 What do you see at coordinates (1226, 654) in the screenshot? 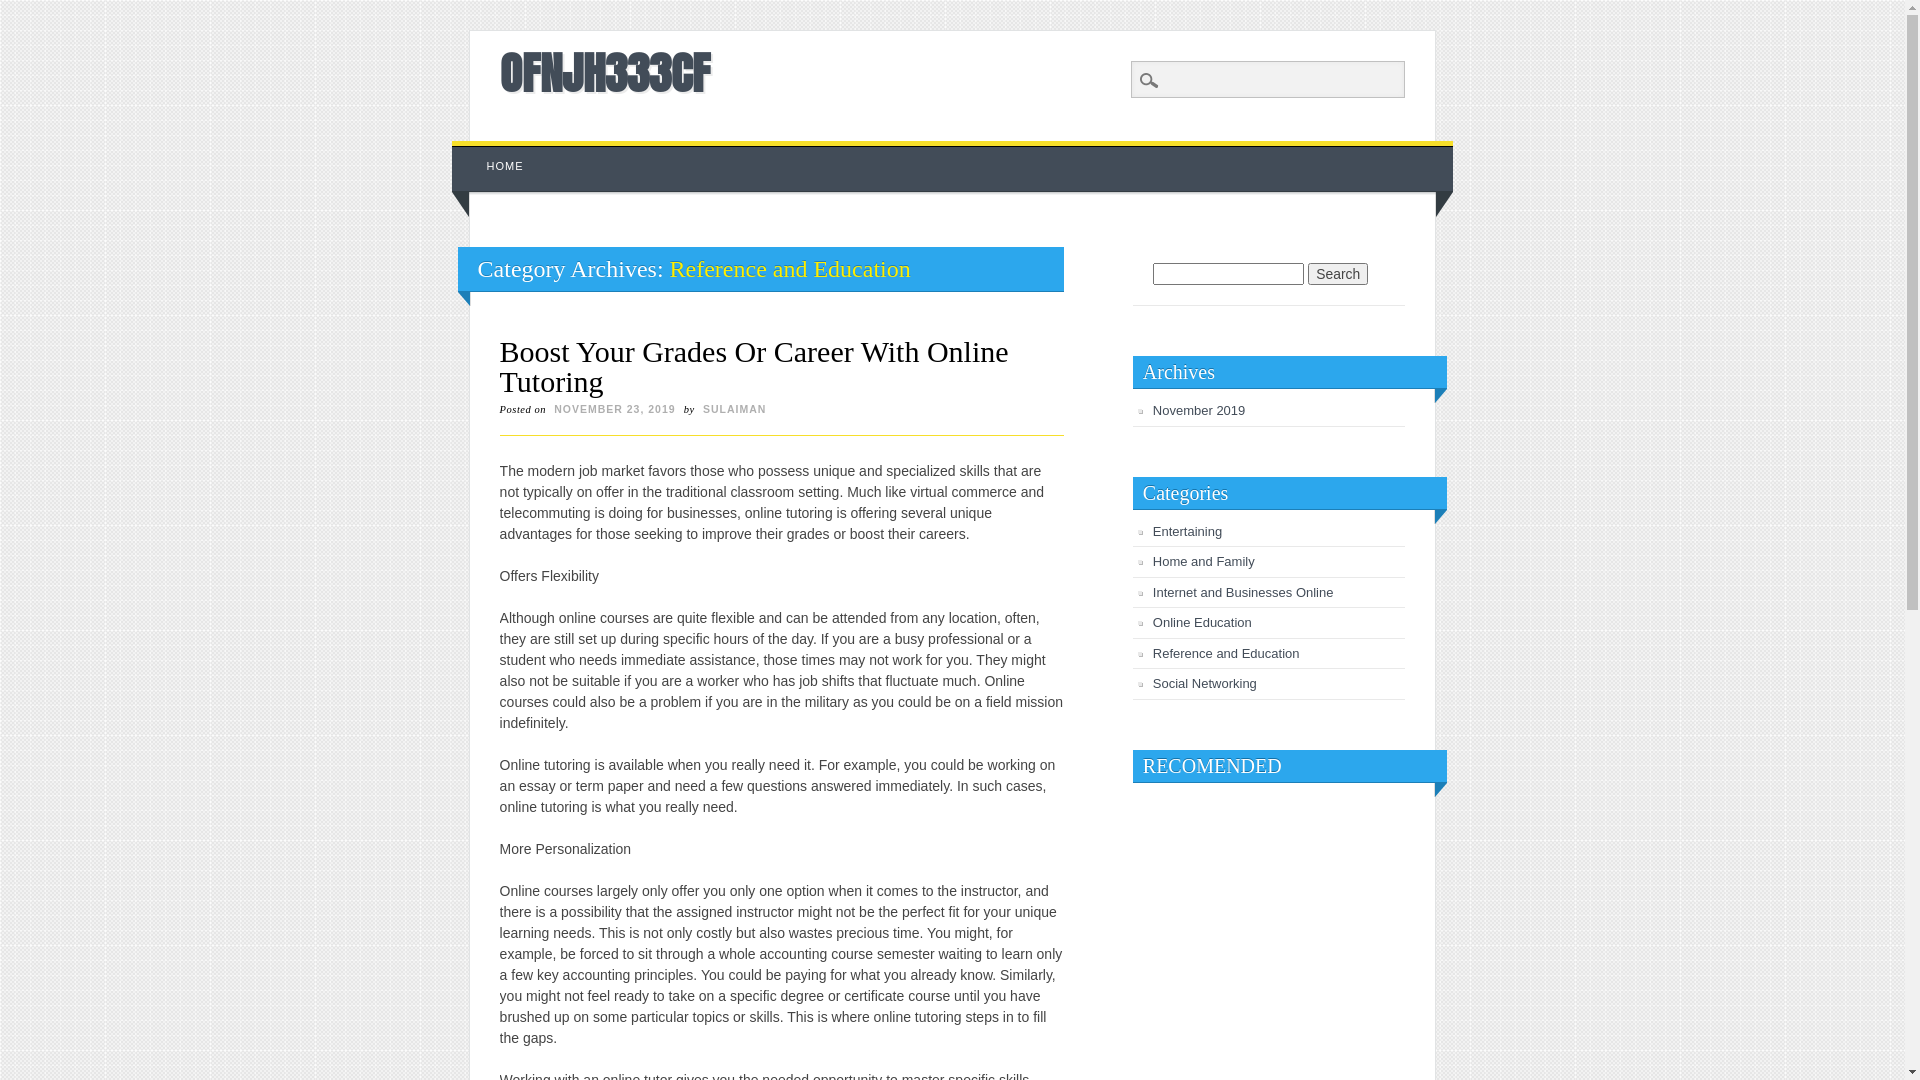
I see `Reference and Education` at bounding box center [1226, 654].